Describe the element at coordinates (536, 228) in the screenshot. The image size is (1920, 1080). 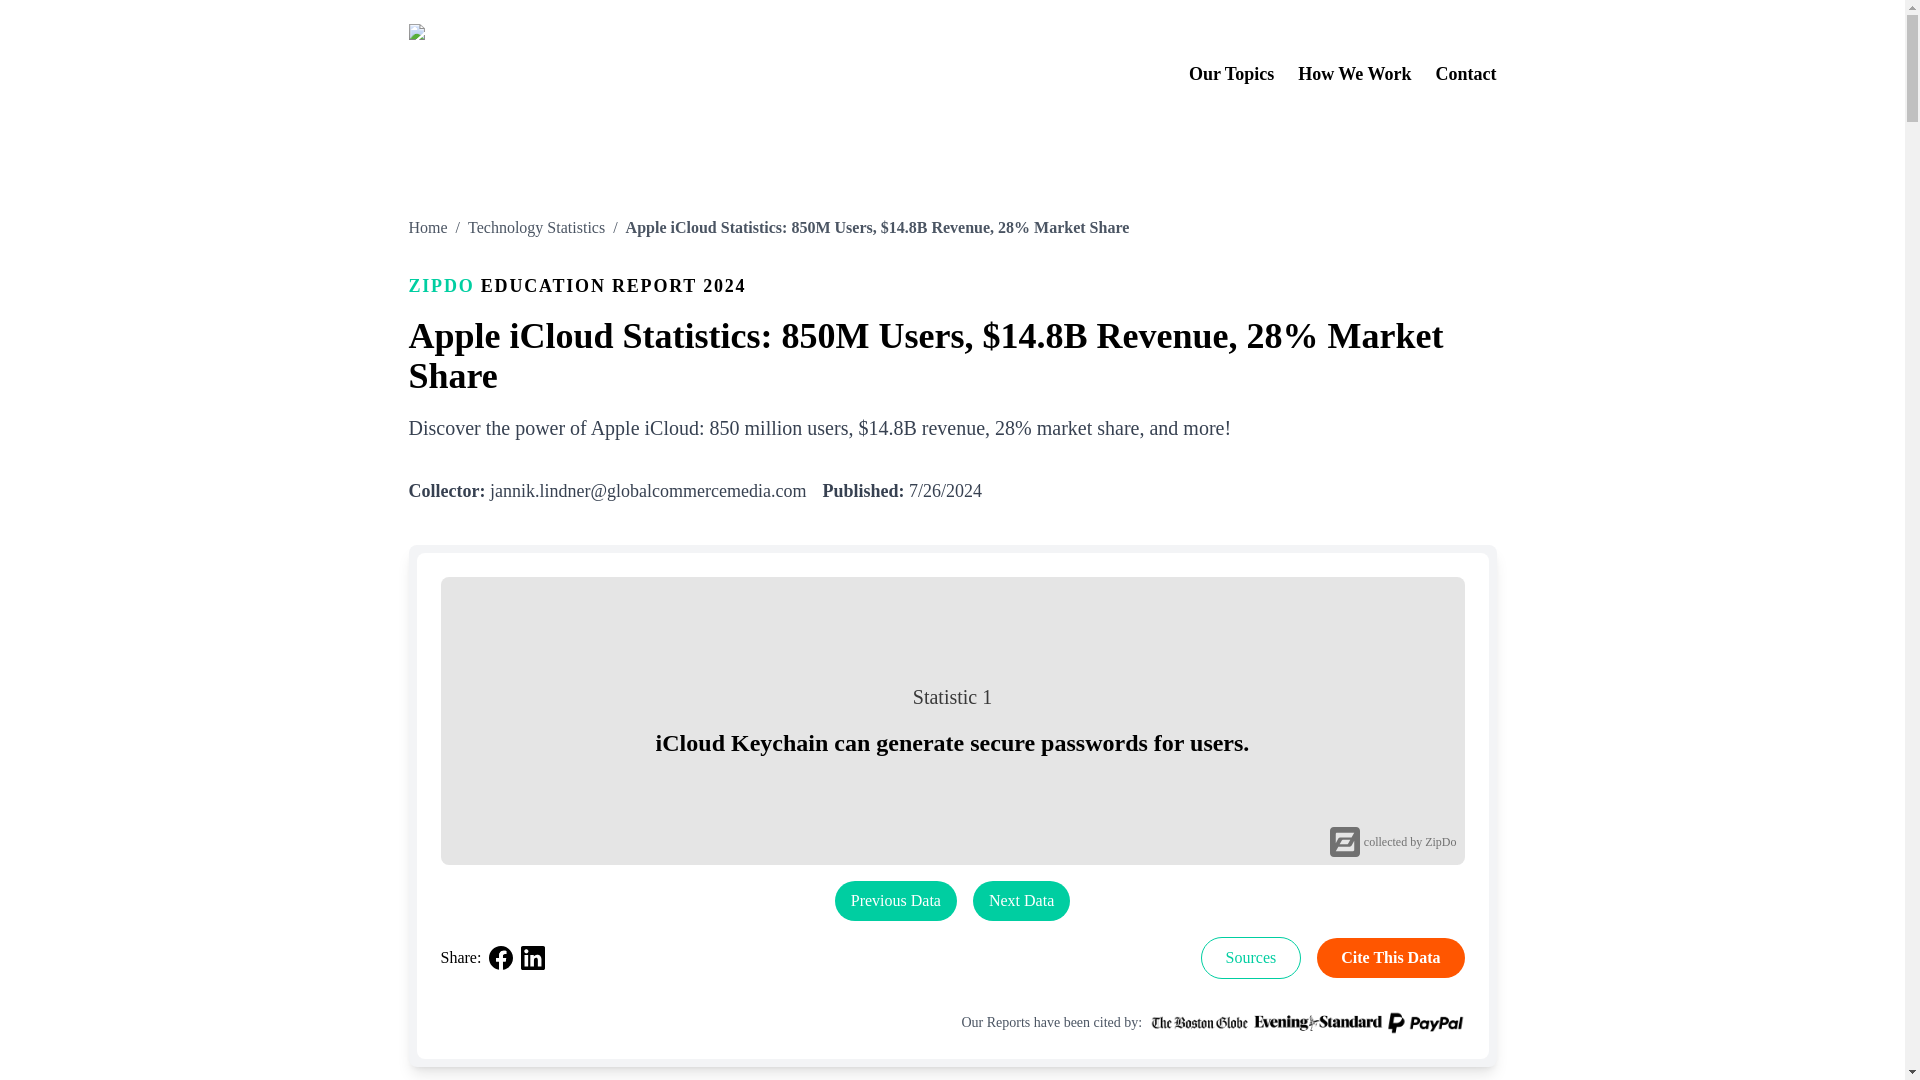
I see `Technology Statistics` at that location.